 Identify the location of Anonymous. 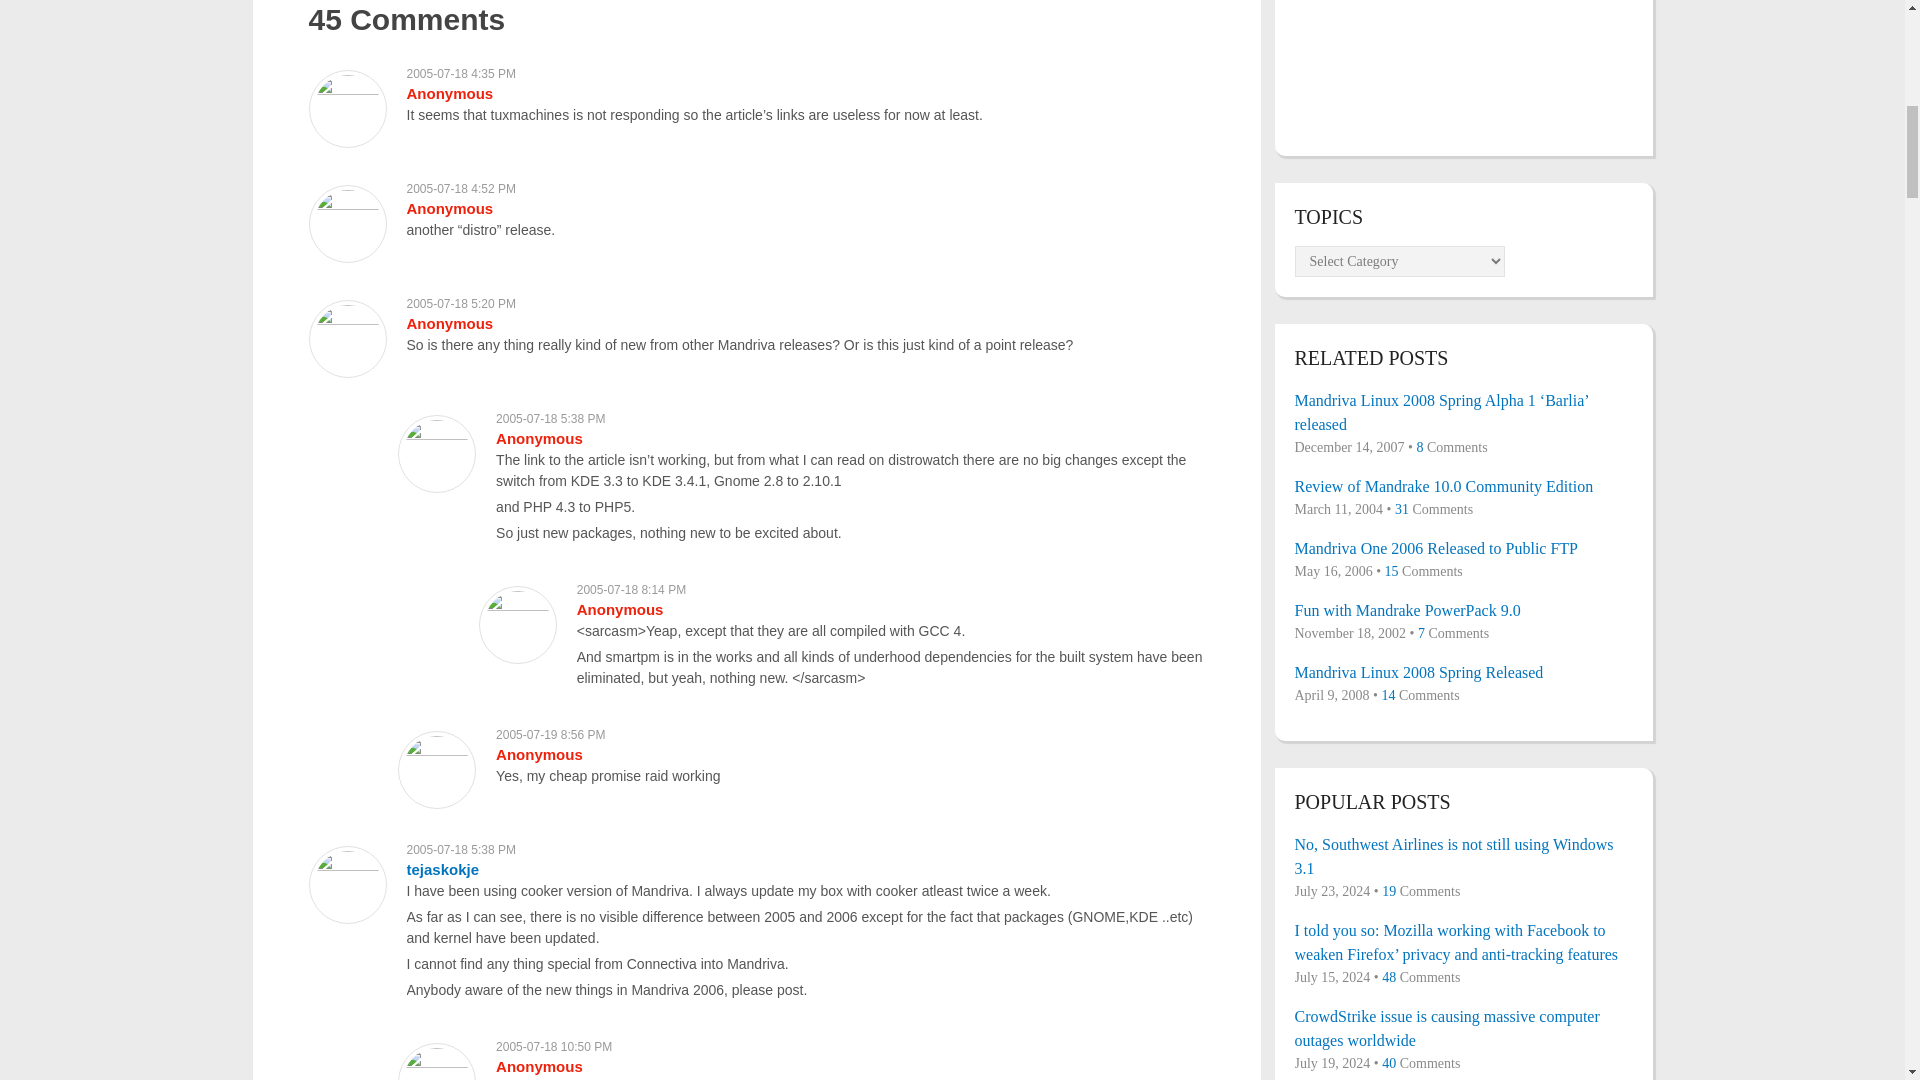
(539, 438).